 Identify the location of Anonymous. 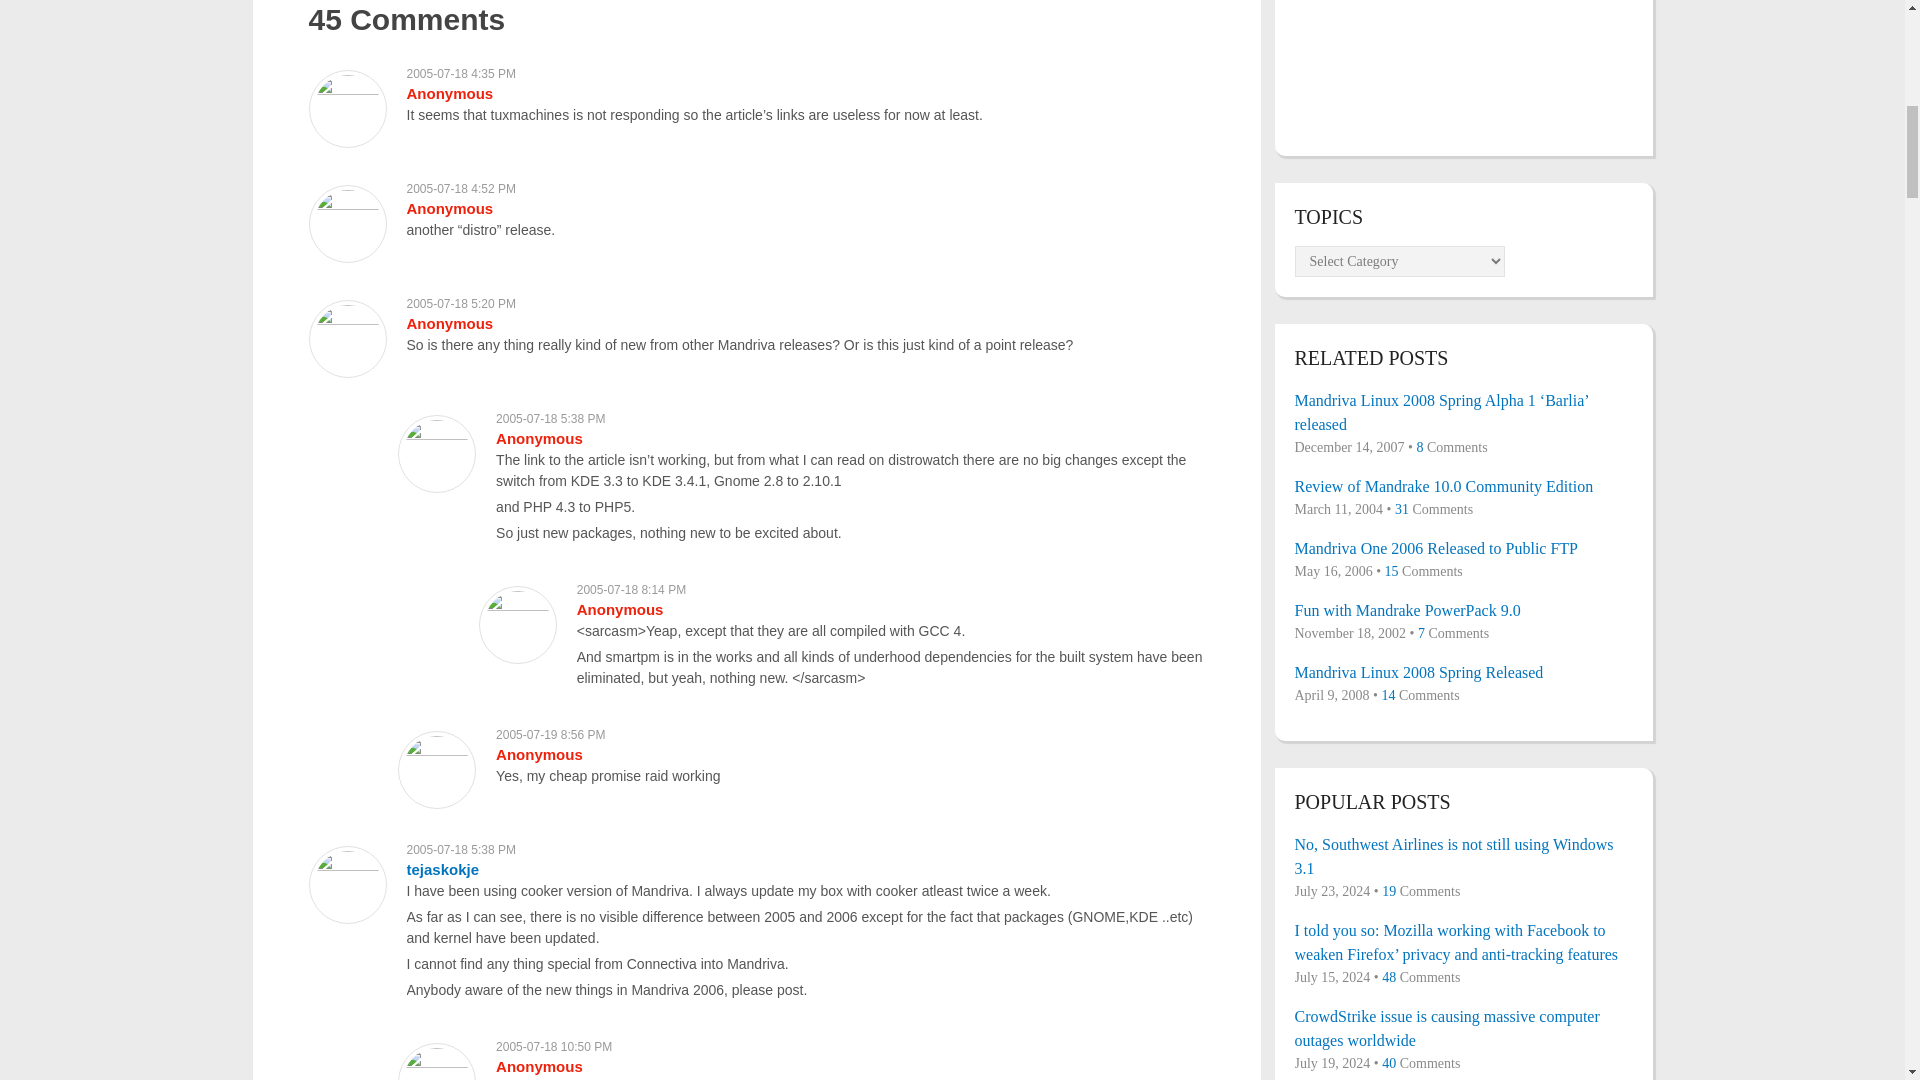
(539, 438).